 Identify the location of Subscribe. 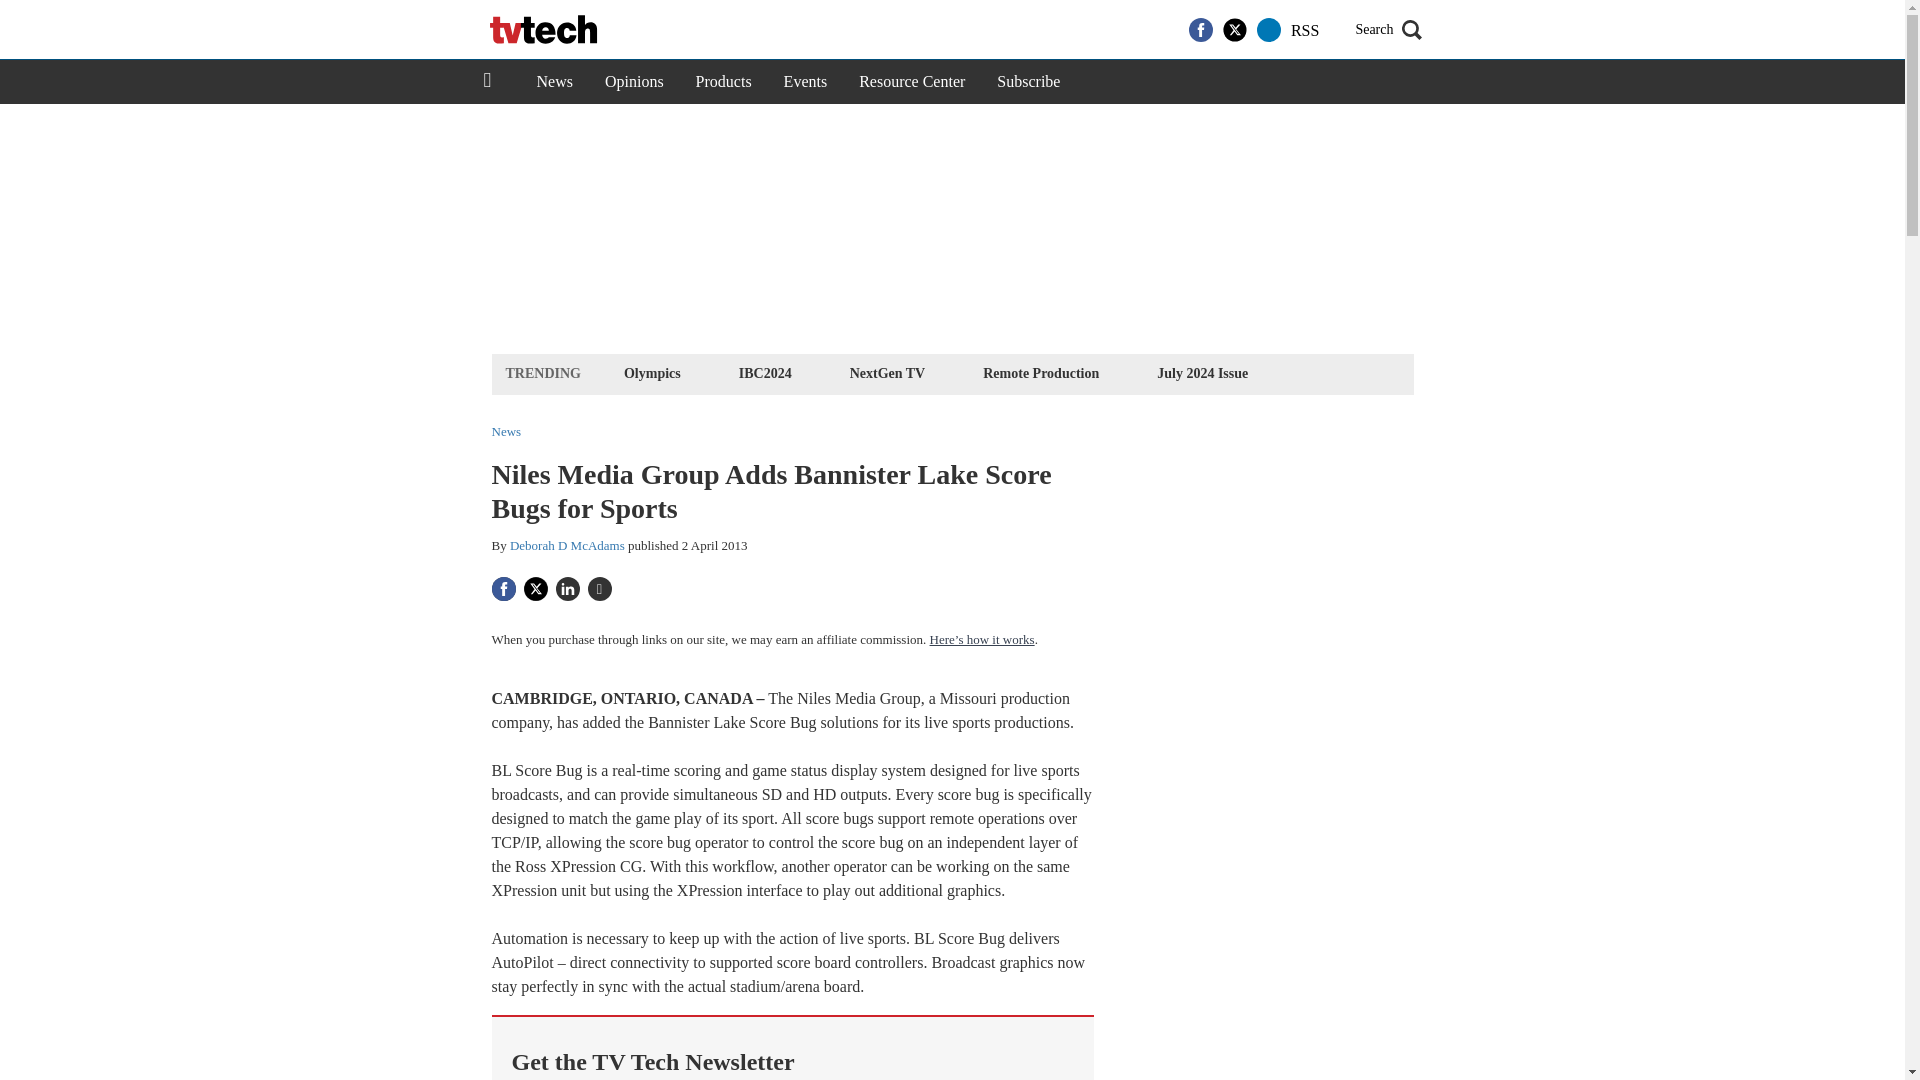
(1028, 82).